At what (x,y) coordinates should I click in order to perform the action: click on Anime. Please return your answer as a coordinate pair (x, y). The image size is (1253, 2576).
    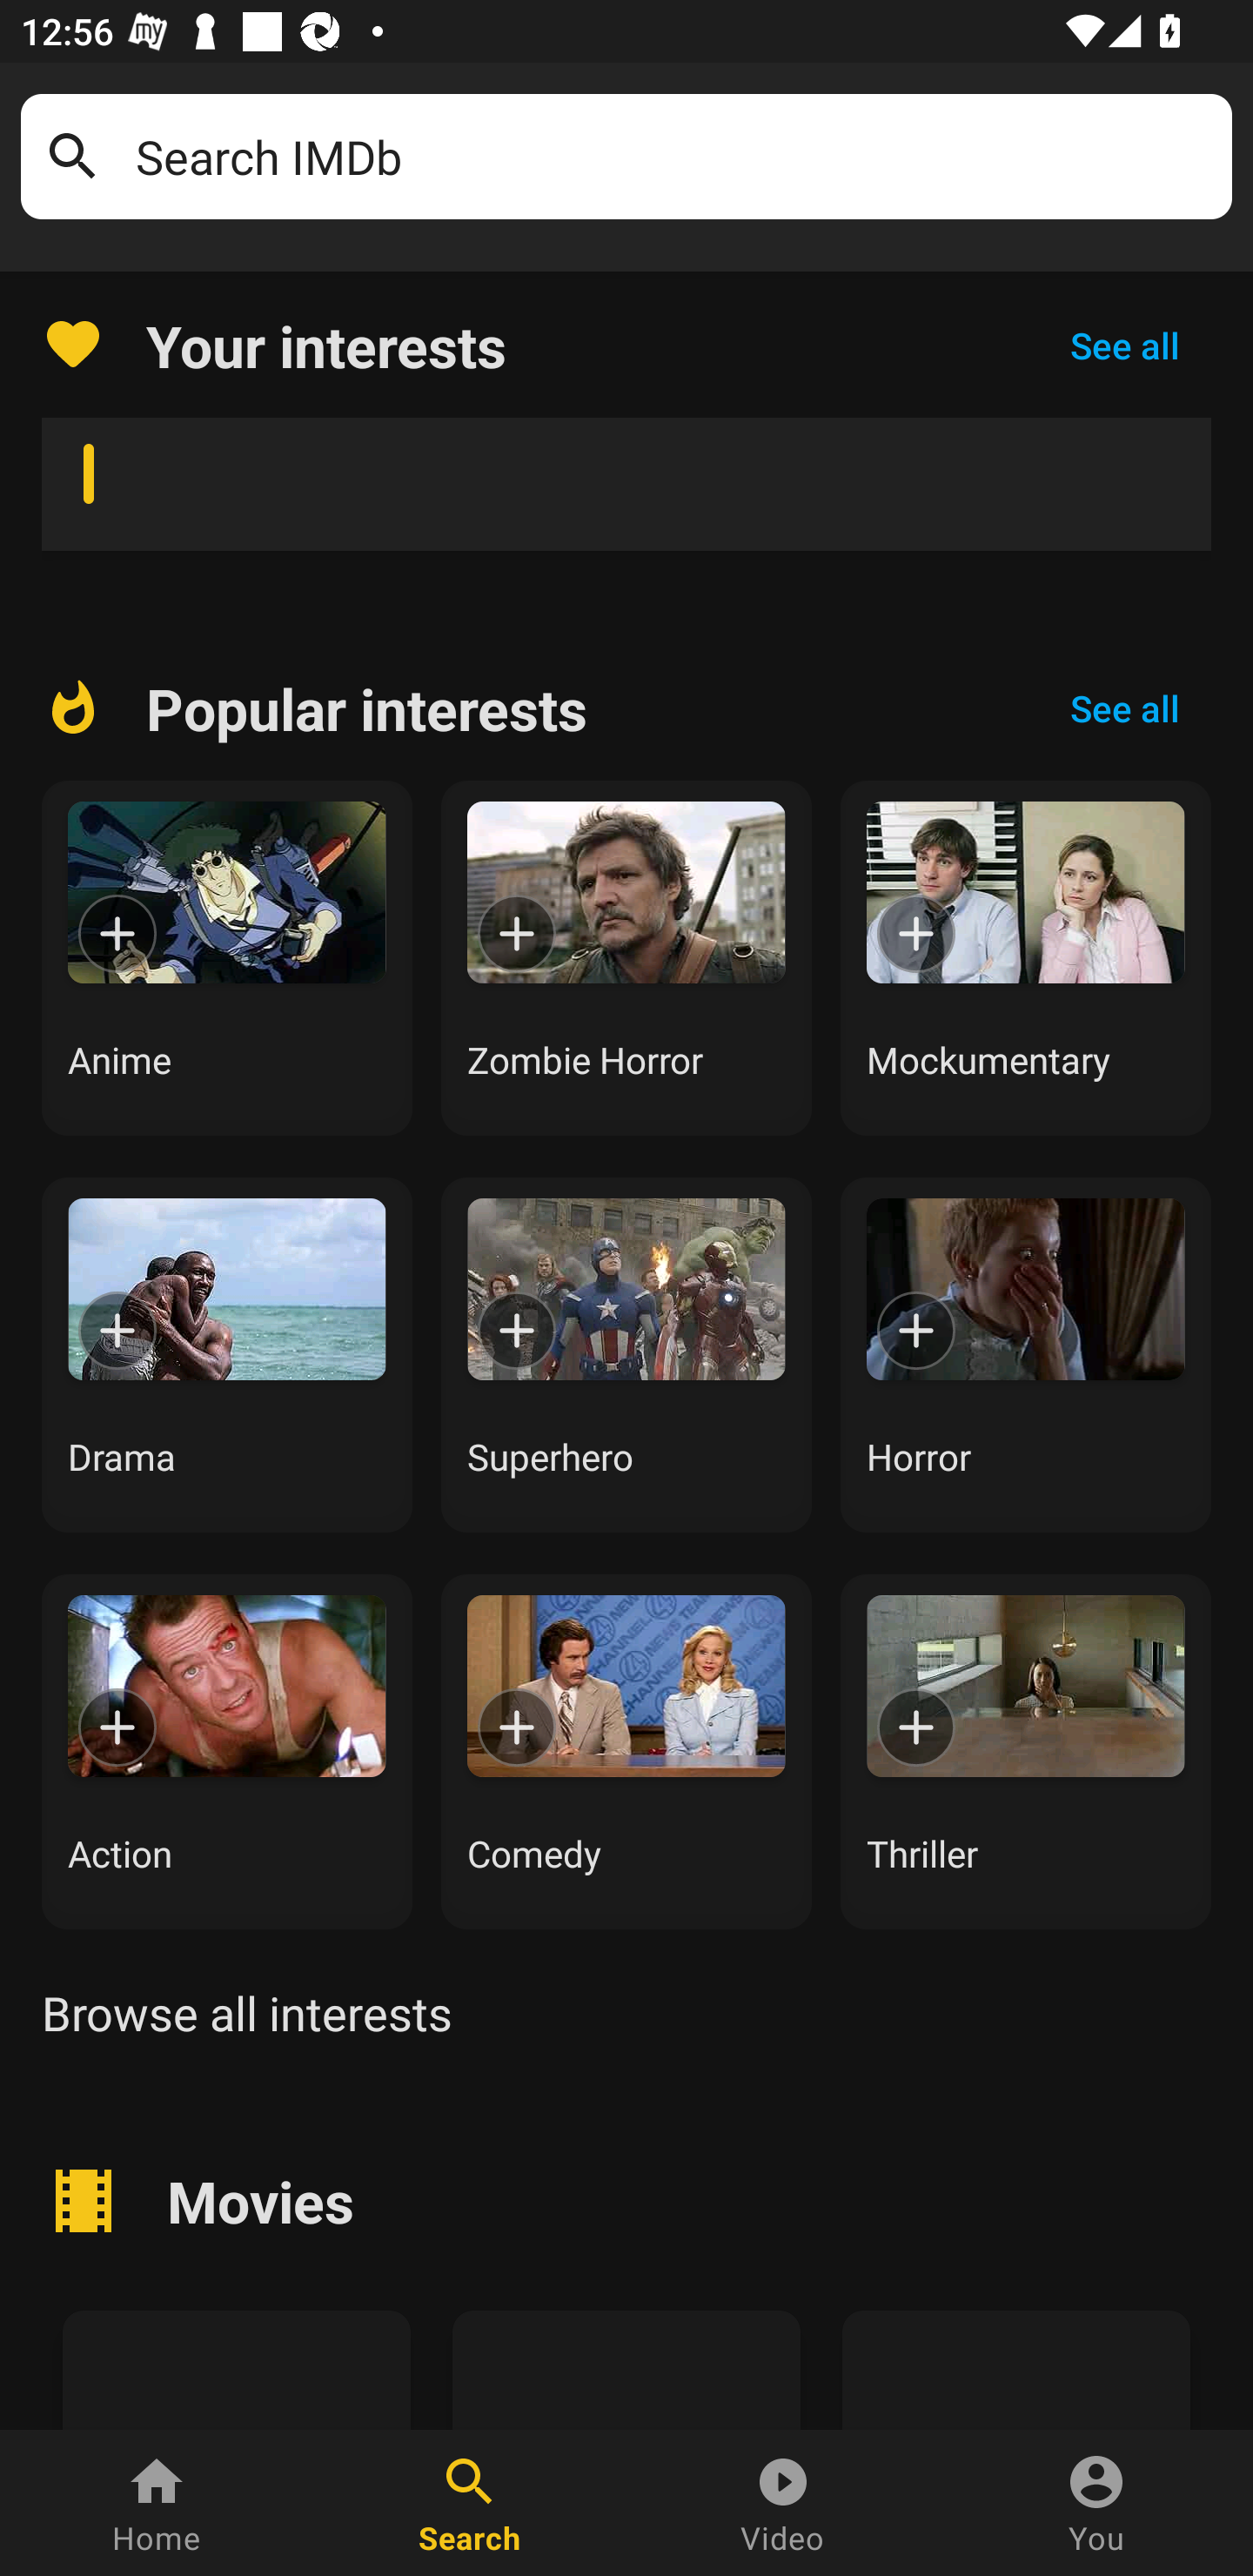
    Looking at the image, I should click on (226, 958).